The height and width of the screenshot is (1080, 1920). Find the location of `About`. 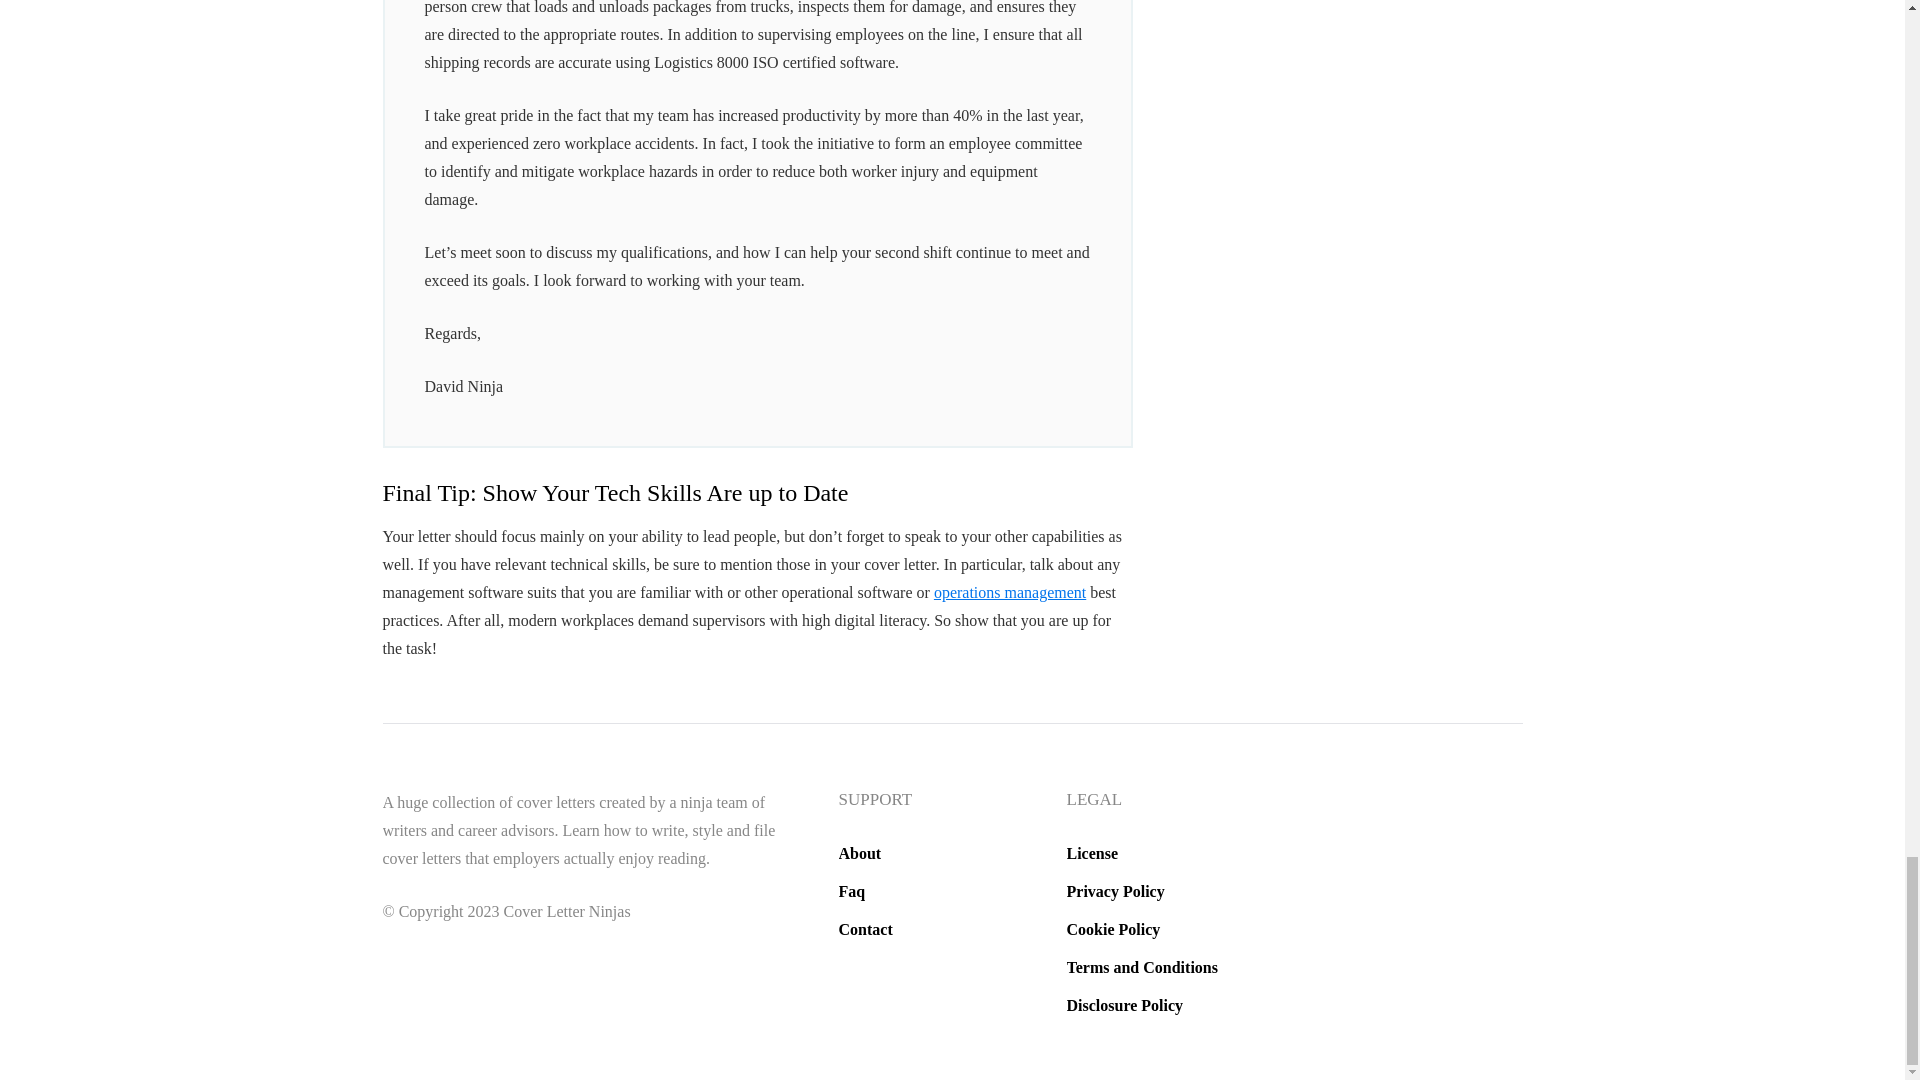

About is located at coordinates (859, 852).